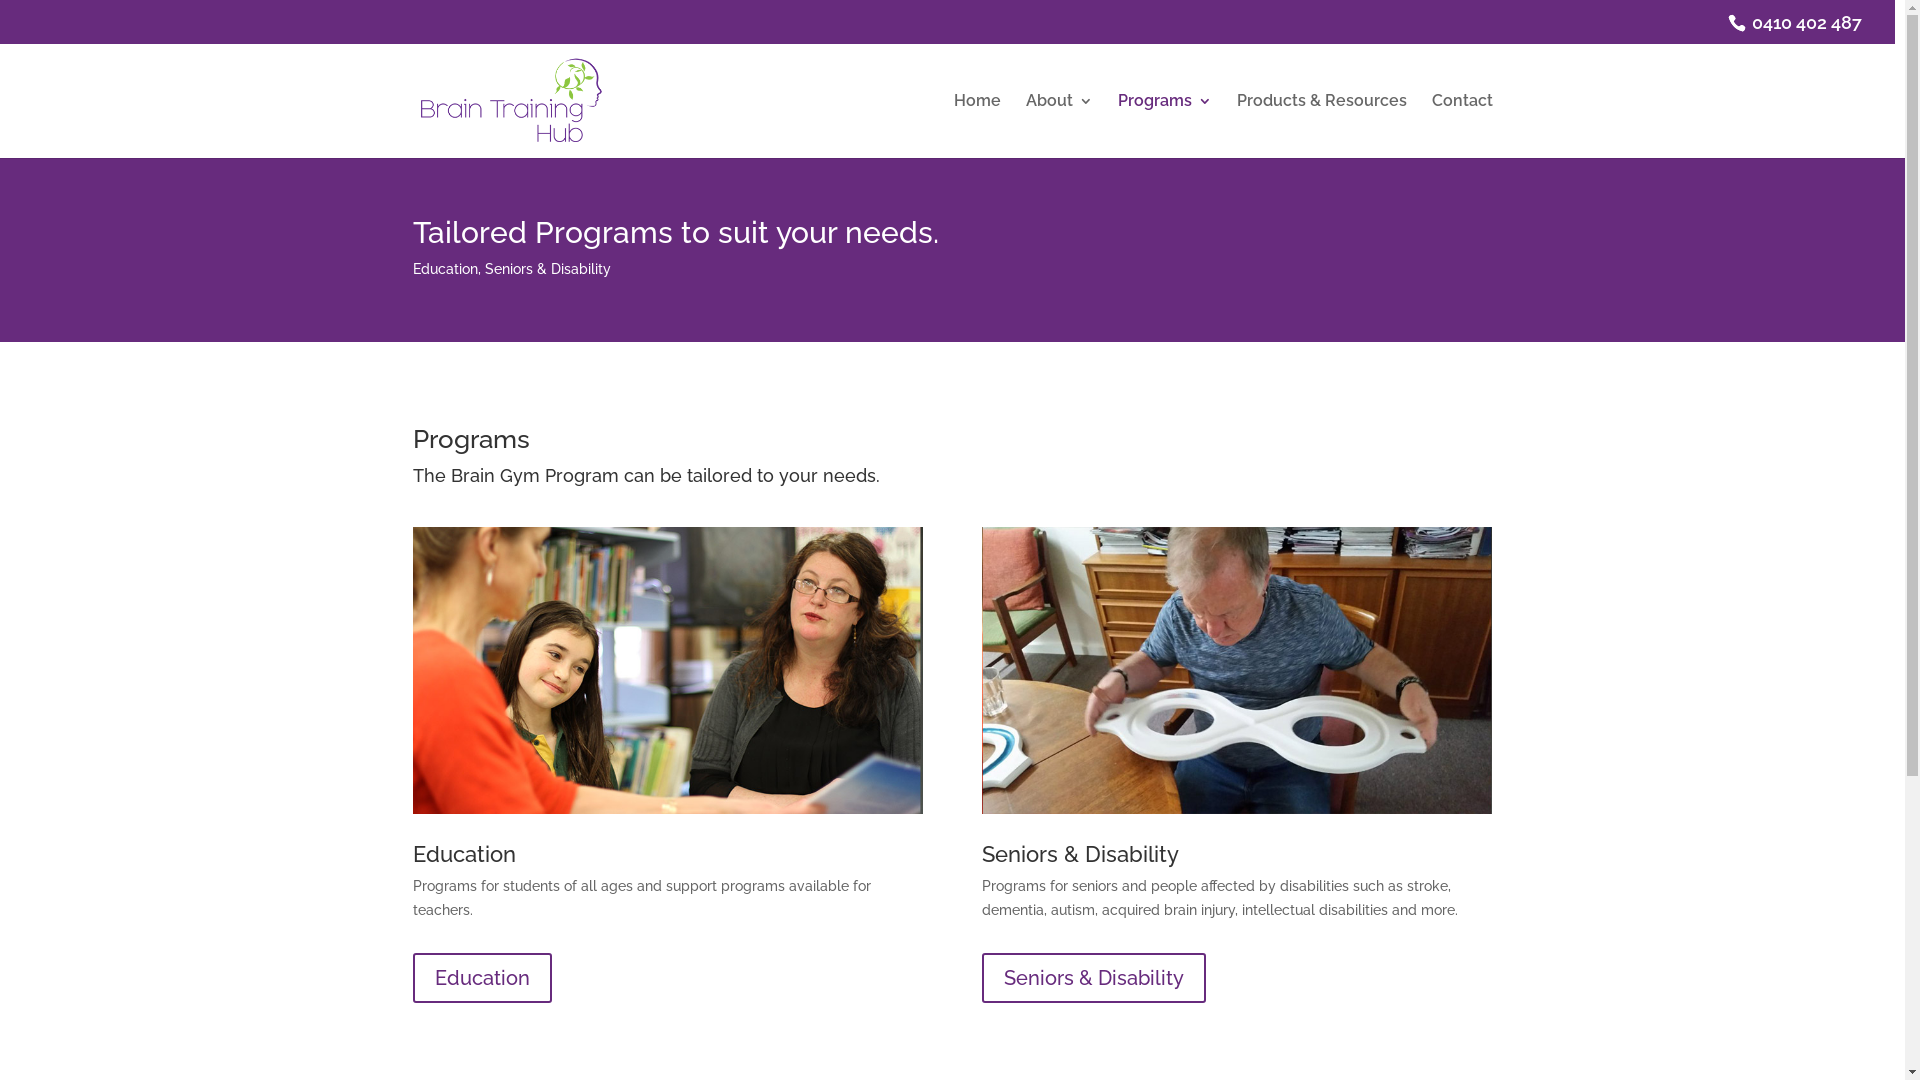  What do you see at coordinates (1060, 126) in the screenshot?
I see `About` at bounding box center [1060, 126].